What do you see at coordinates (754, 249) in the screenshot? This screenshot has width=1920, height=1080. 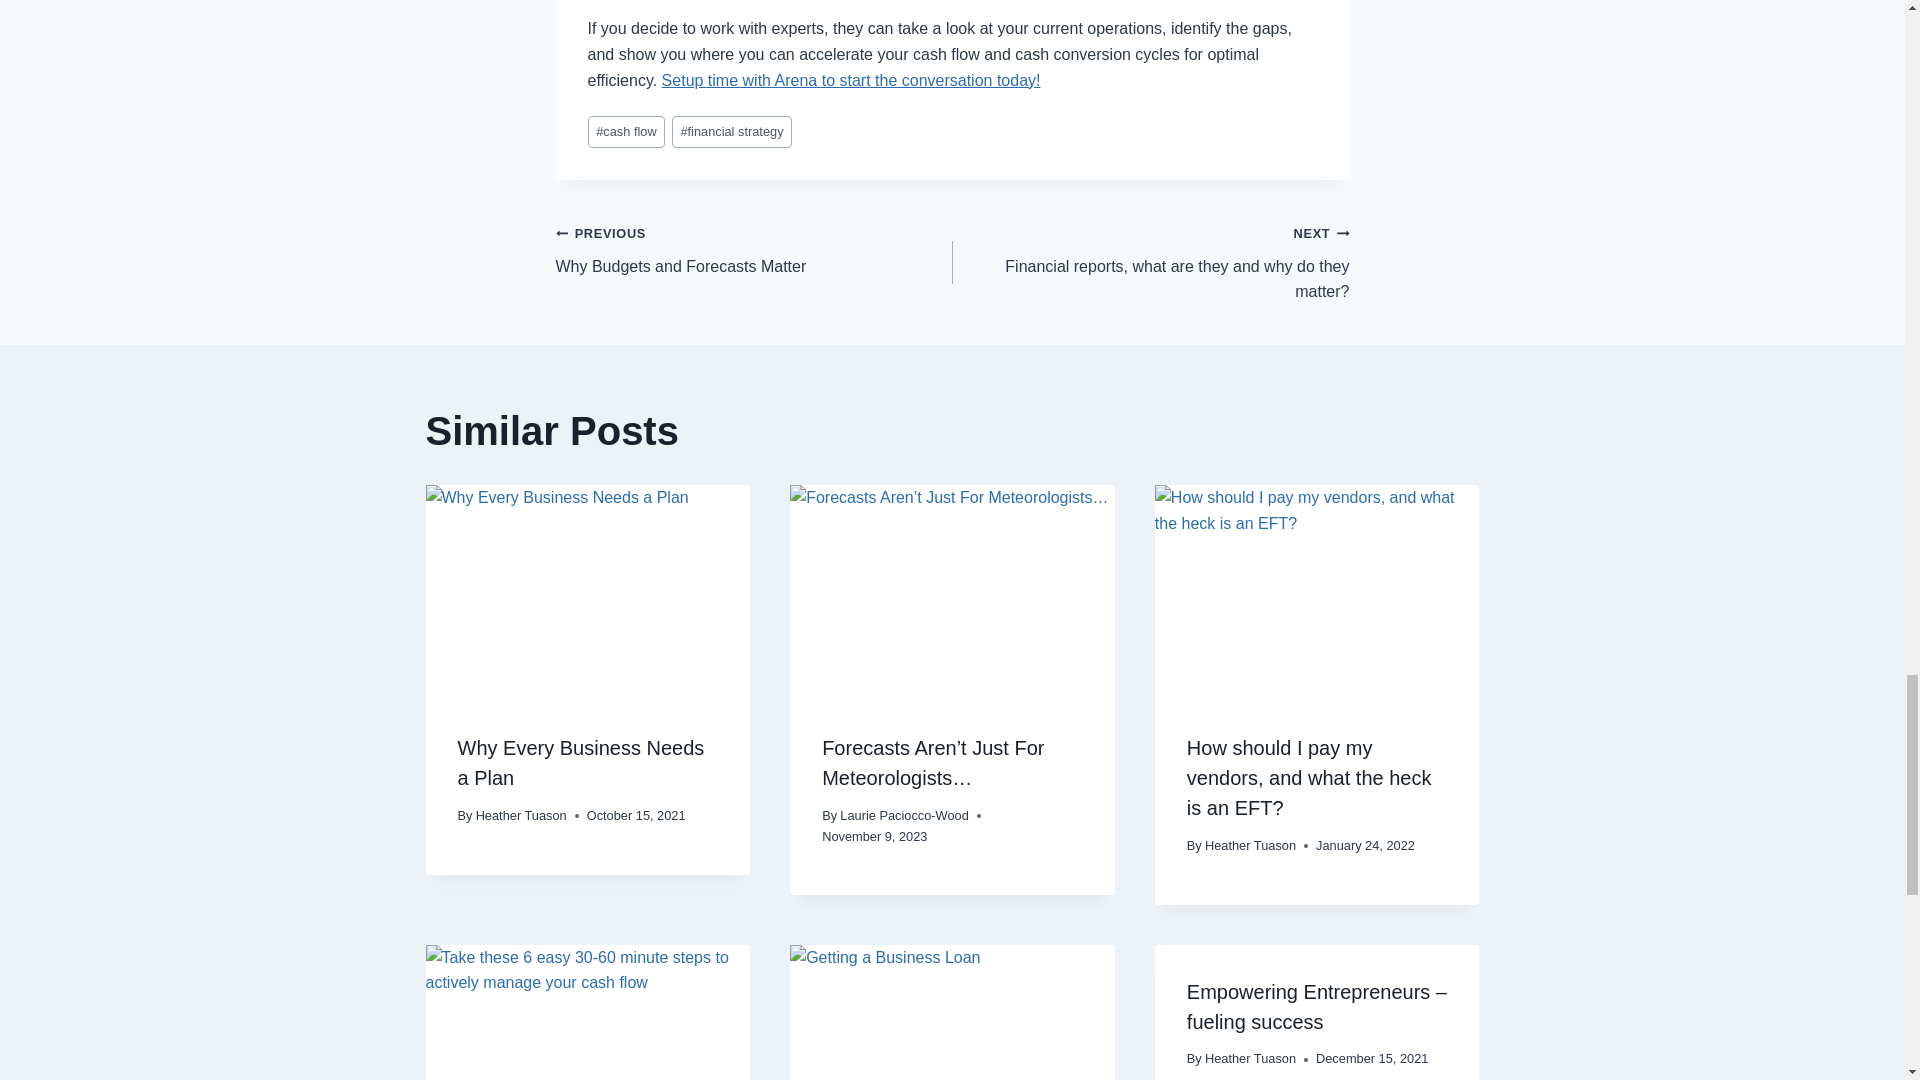 I see `Setup time with Arena to start the conversation today!` at bounding box center [754, 249].